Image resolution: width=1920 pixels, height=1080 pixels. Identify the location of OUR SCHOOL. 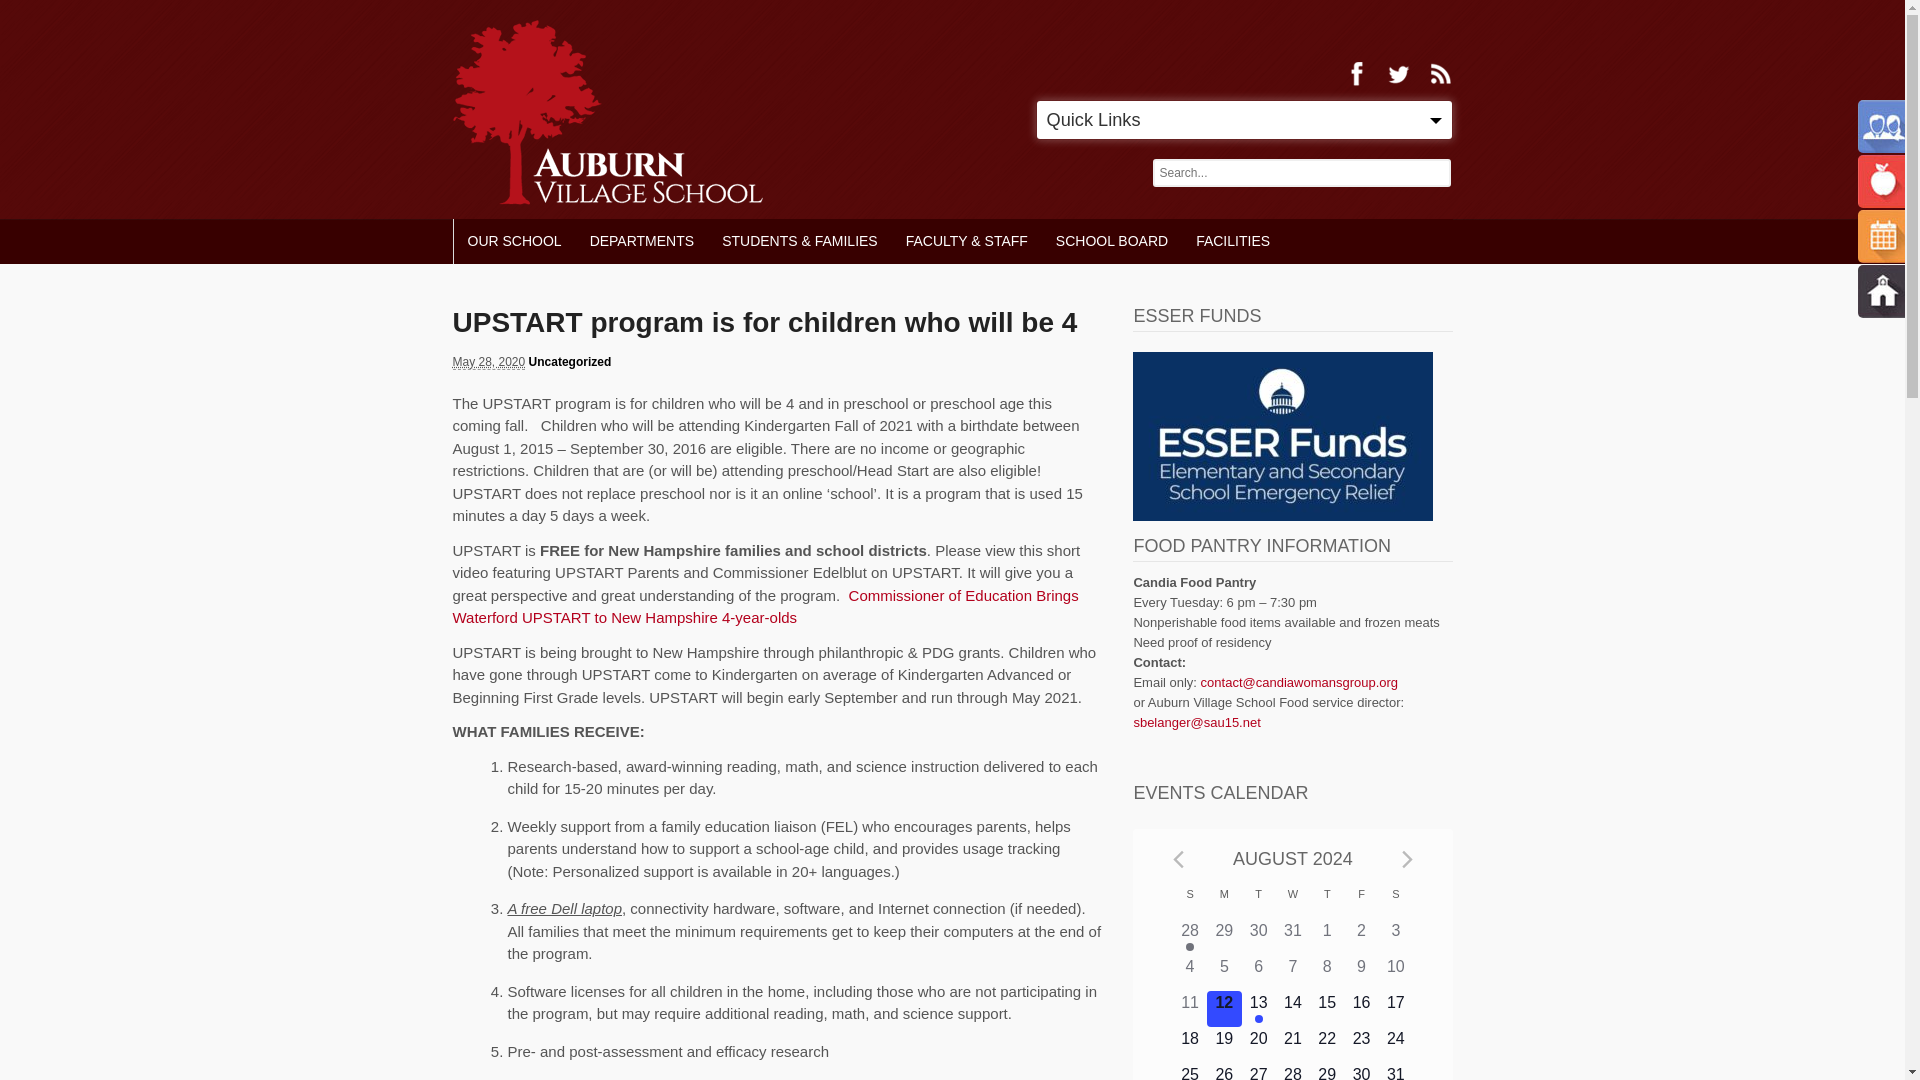
(514, 241).